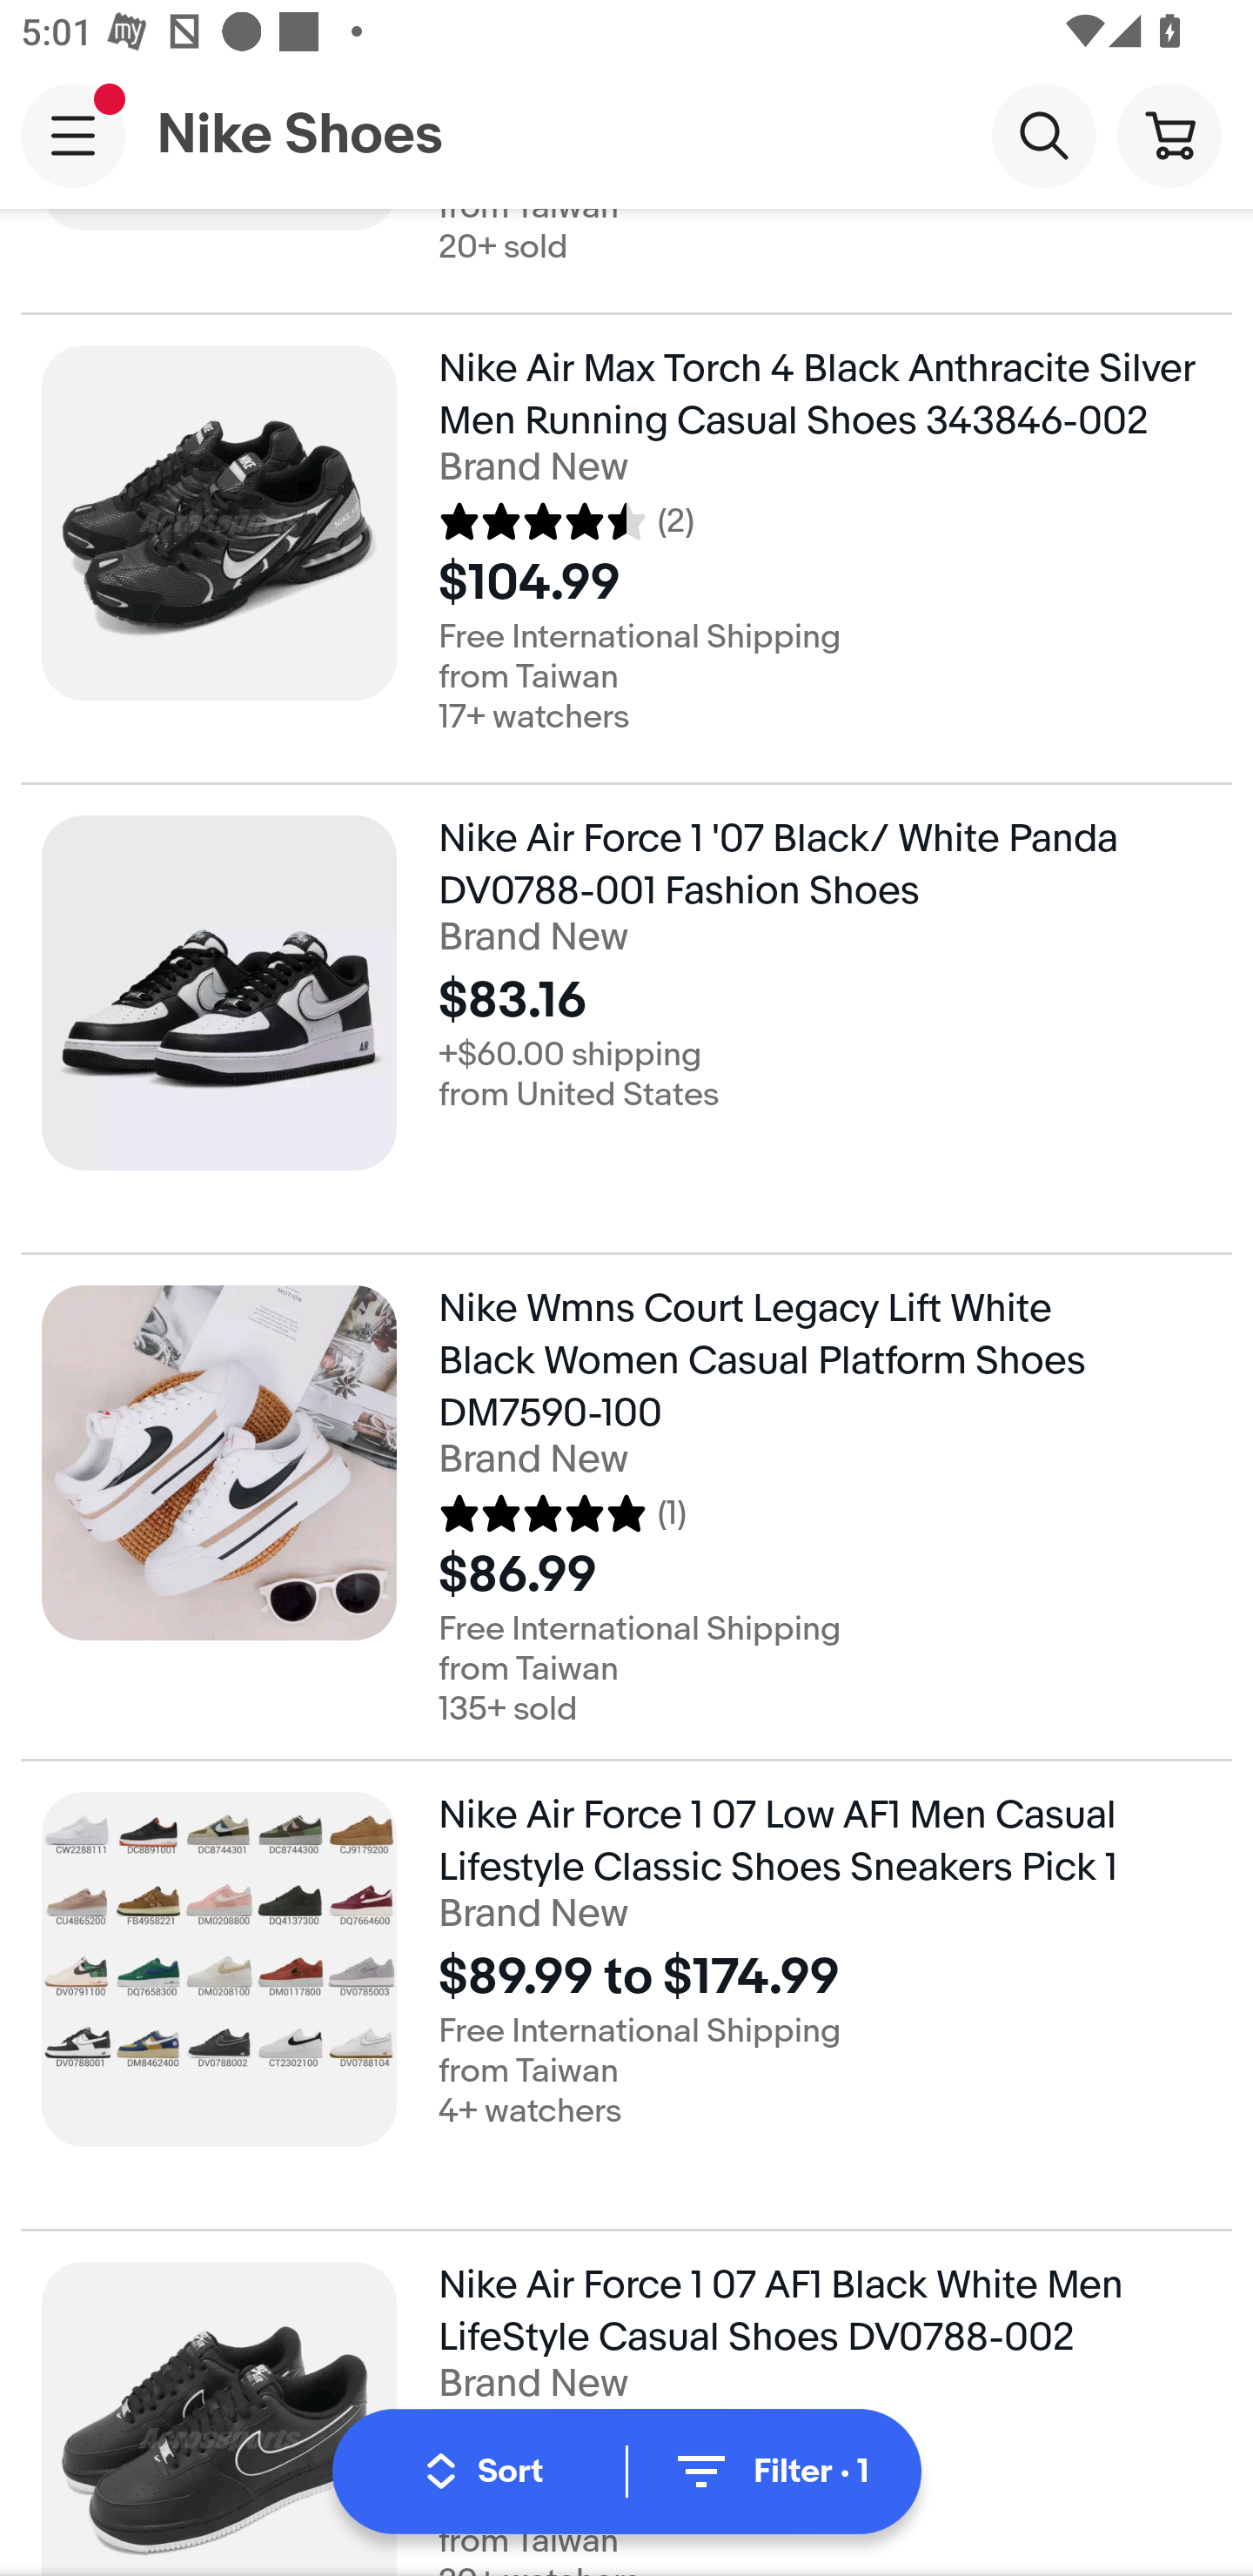 The width and height of the screenshot is (1253, 2576). I want to click on Filter • 1, so click(769, 2472).